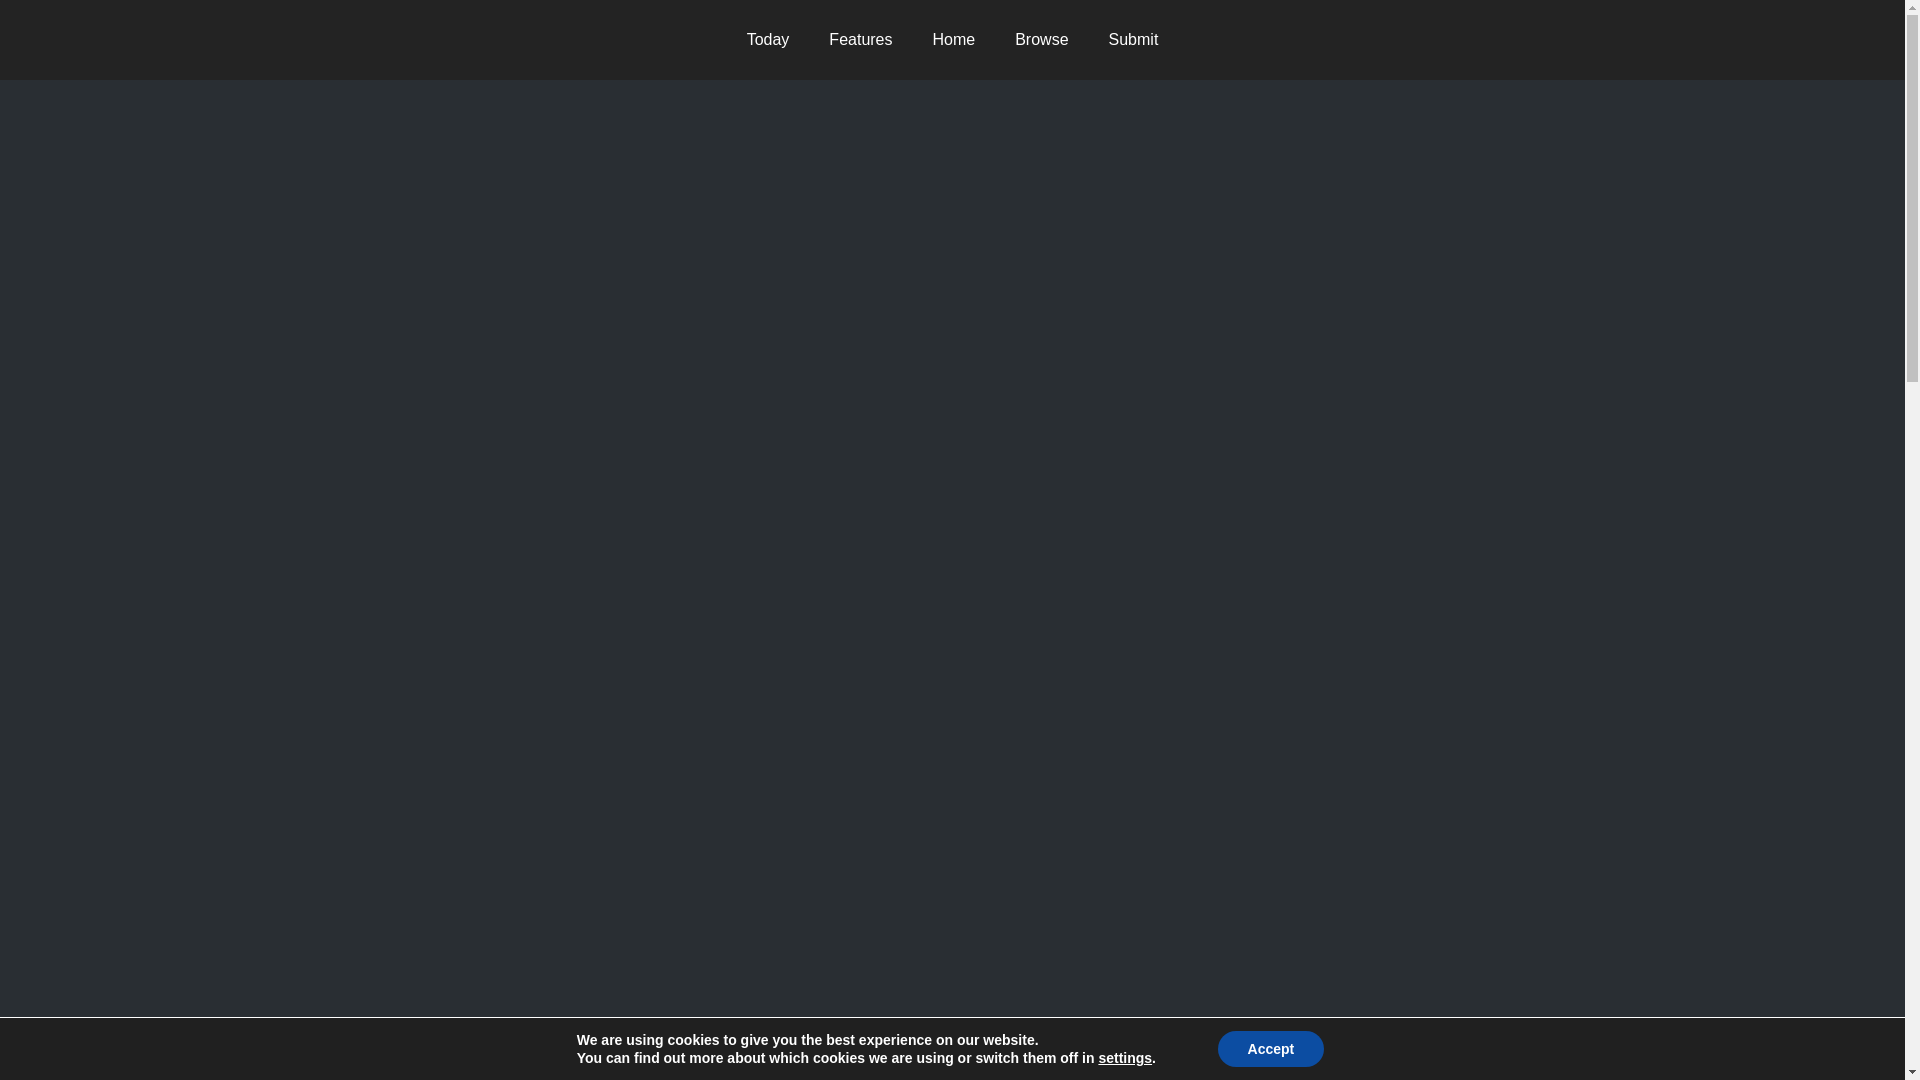 The image size is (1920, 1080). I want to click on Submit, so click(1133, 40).